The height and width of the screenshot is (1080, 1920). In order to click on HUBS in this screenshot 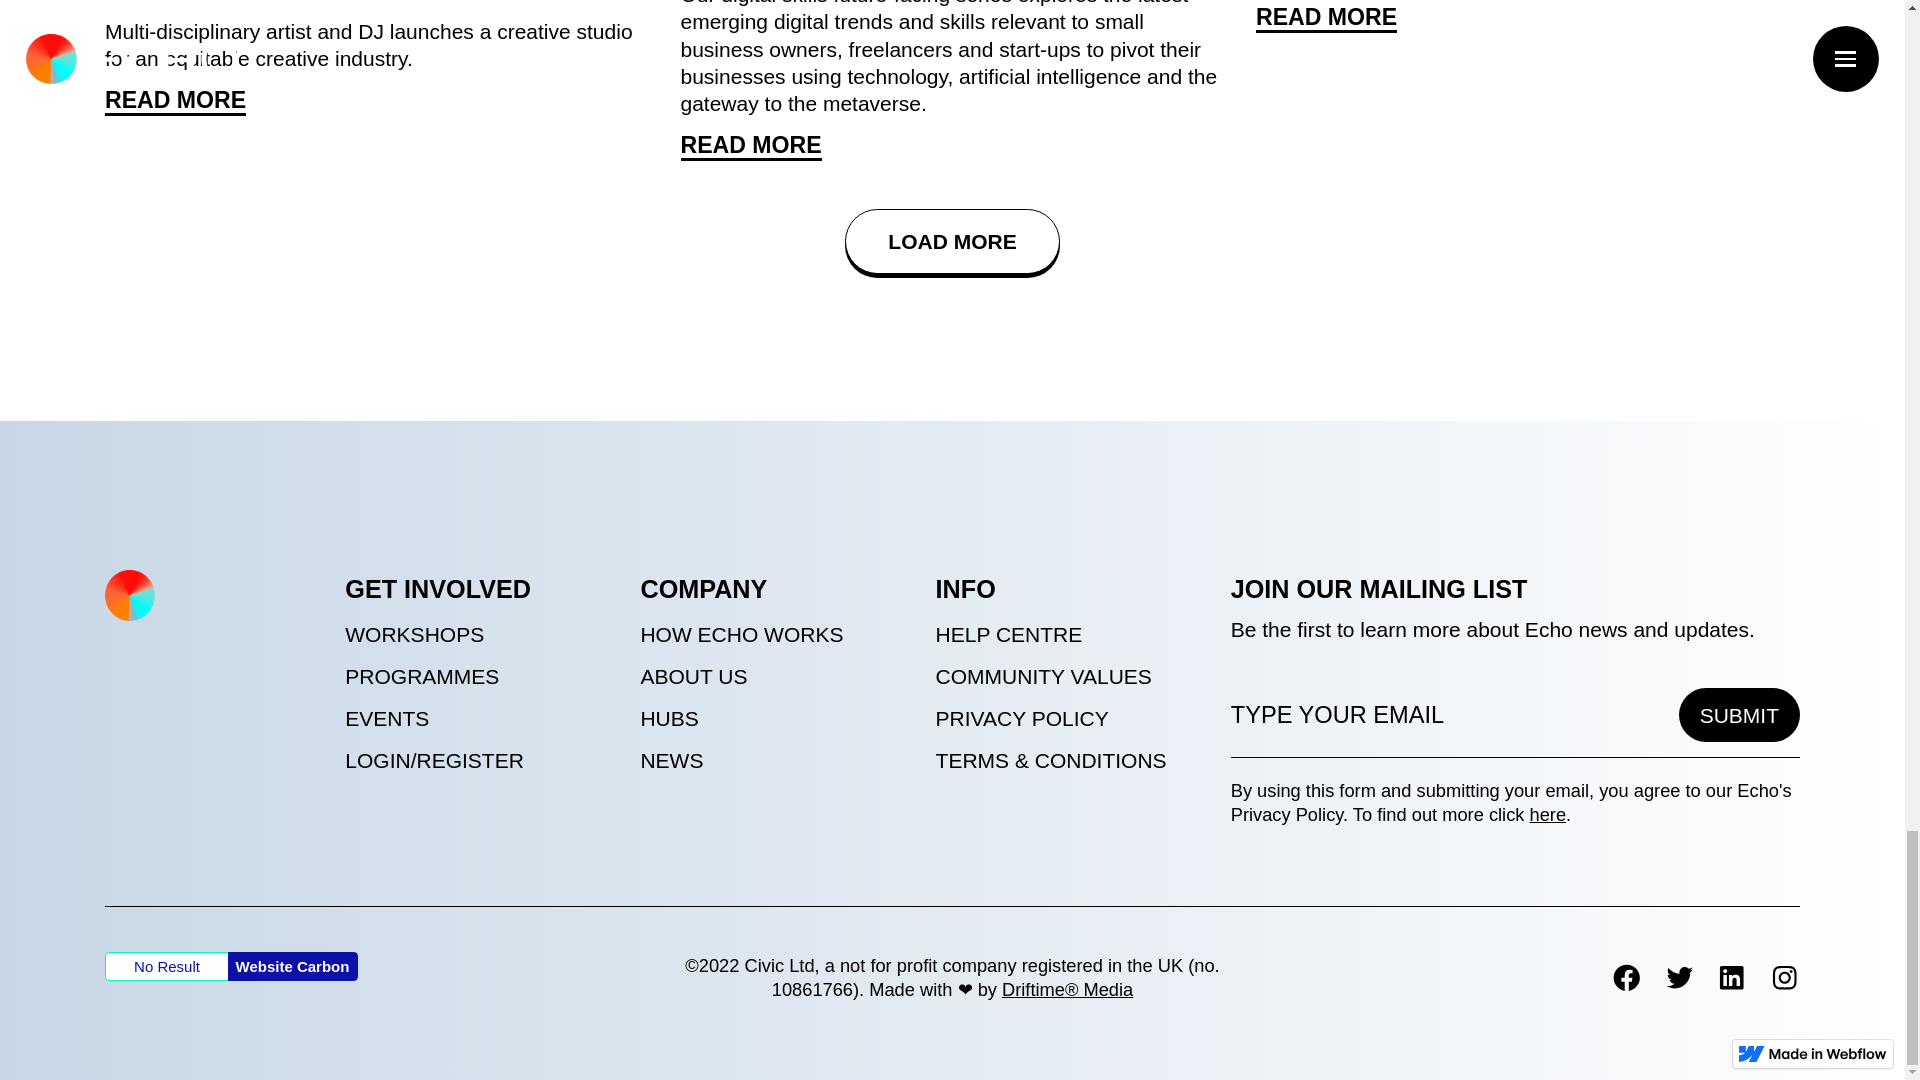, I will do `click(776, 718)`.